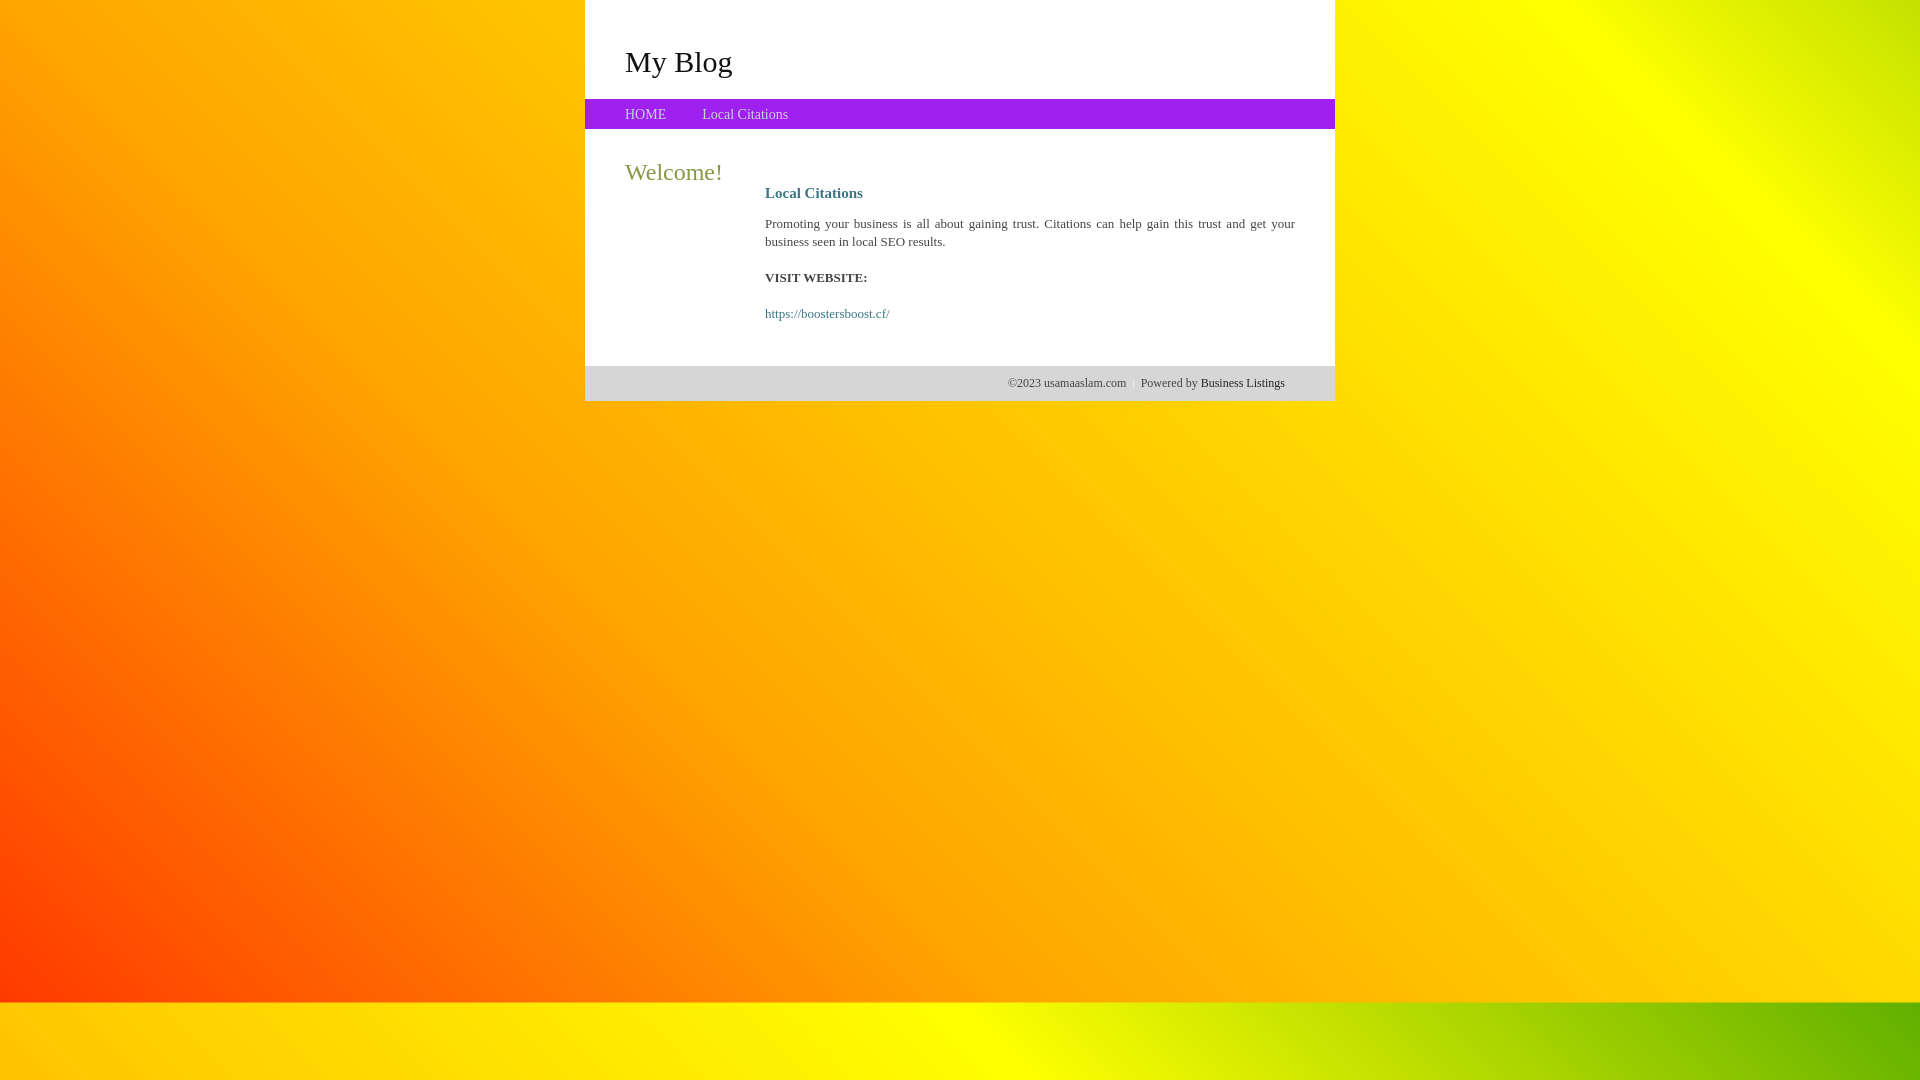 The height and width of the screenshot is (1080, 1920). What do you see at coordinates (1243, 383) in the screenshot?
I see `Business Listings` at bounding box center [1243, 383].